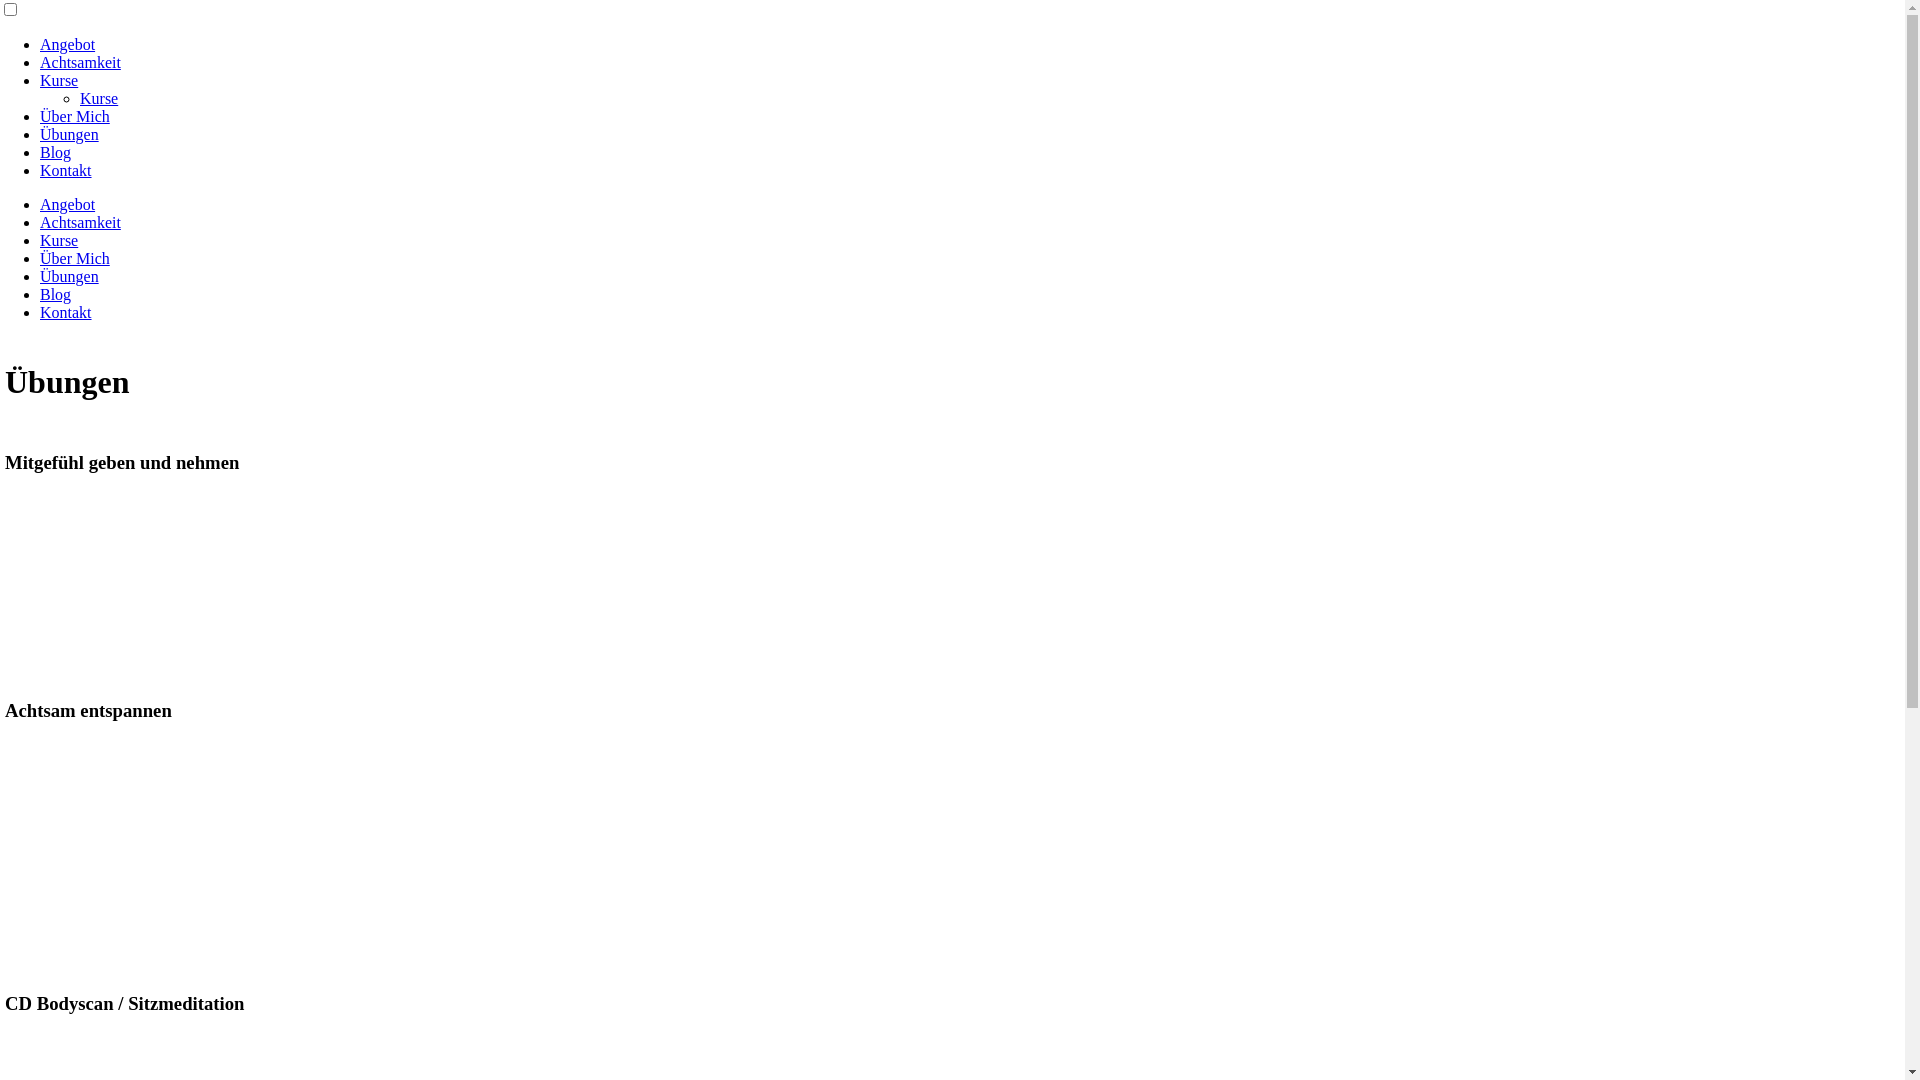 The width and height of the screenshot is (1920, 1080). I want to click on Achtsamkeit, so click(80, 222).